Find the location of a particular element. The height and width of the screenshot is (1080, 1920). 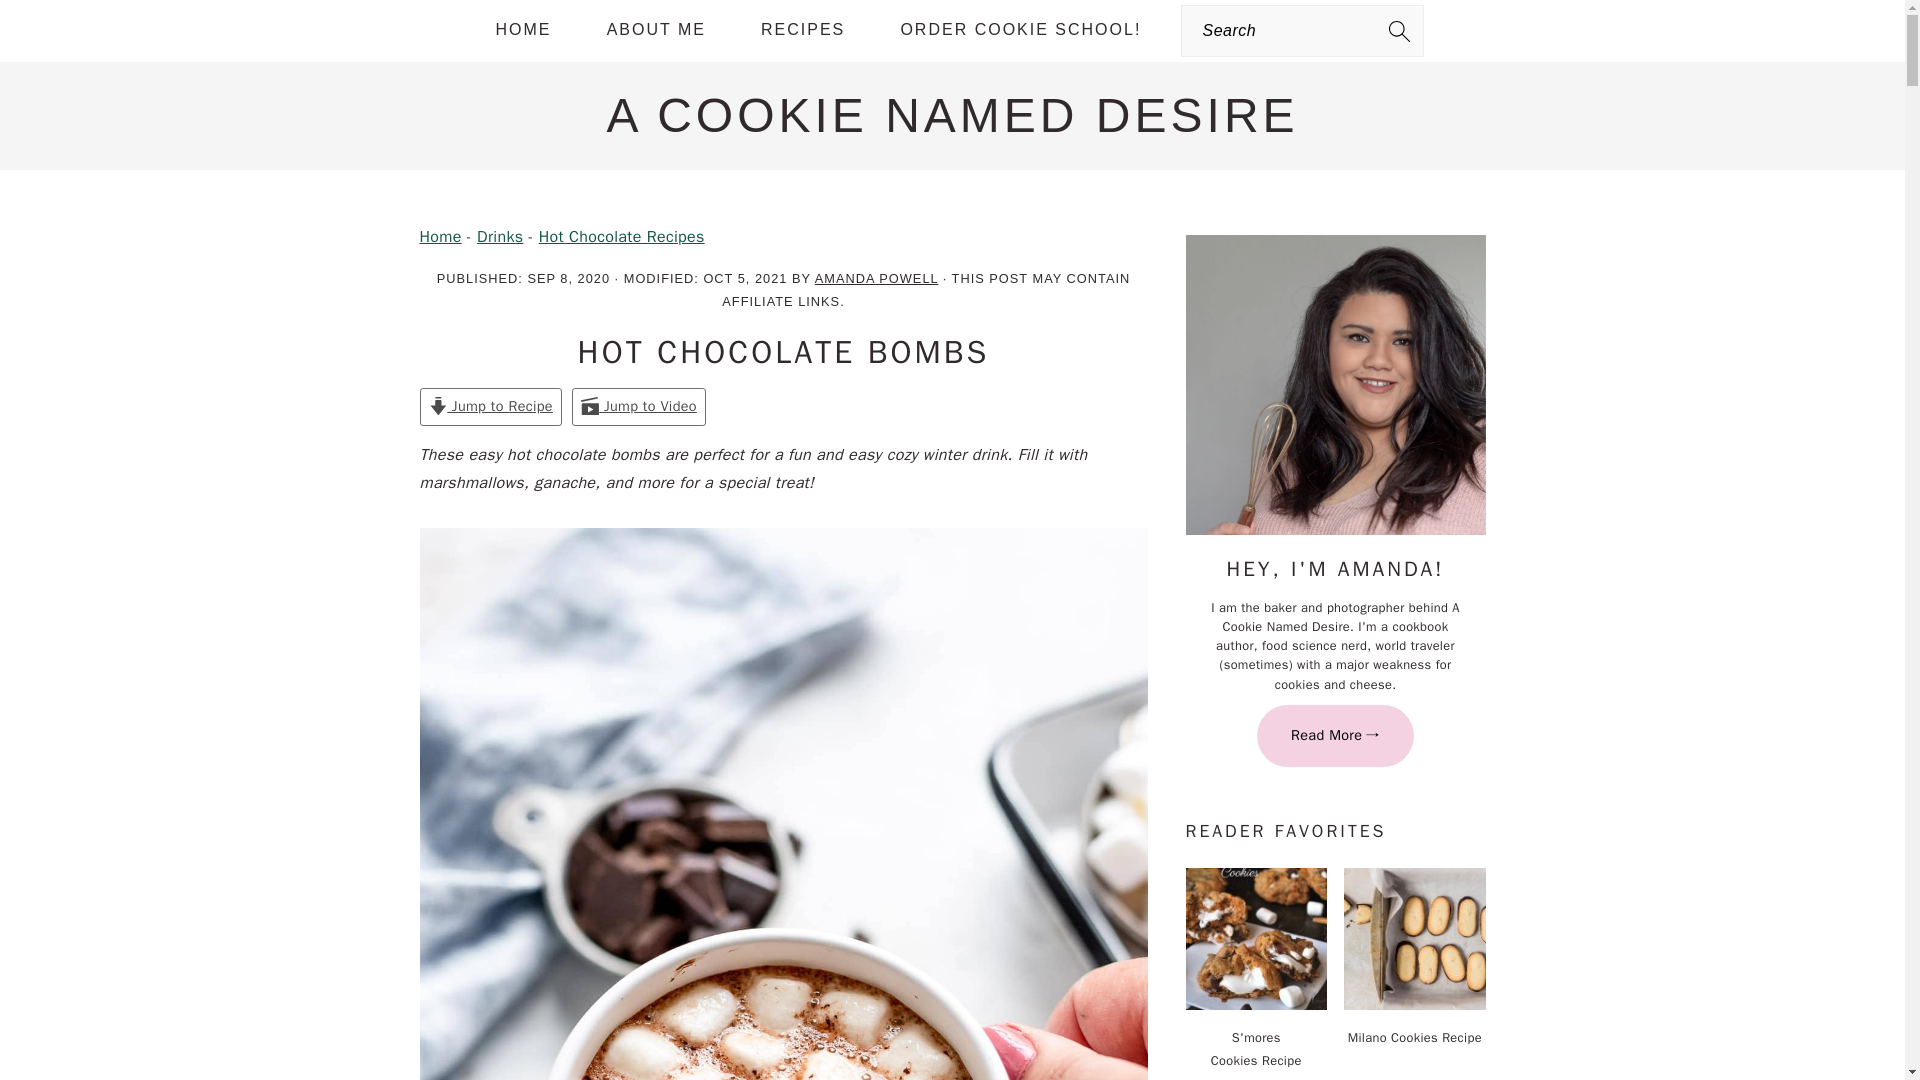

Hot Chocolate Recipes is located at coordinates (622, 236).